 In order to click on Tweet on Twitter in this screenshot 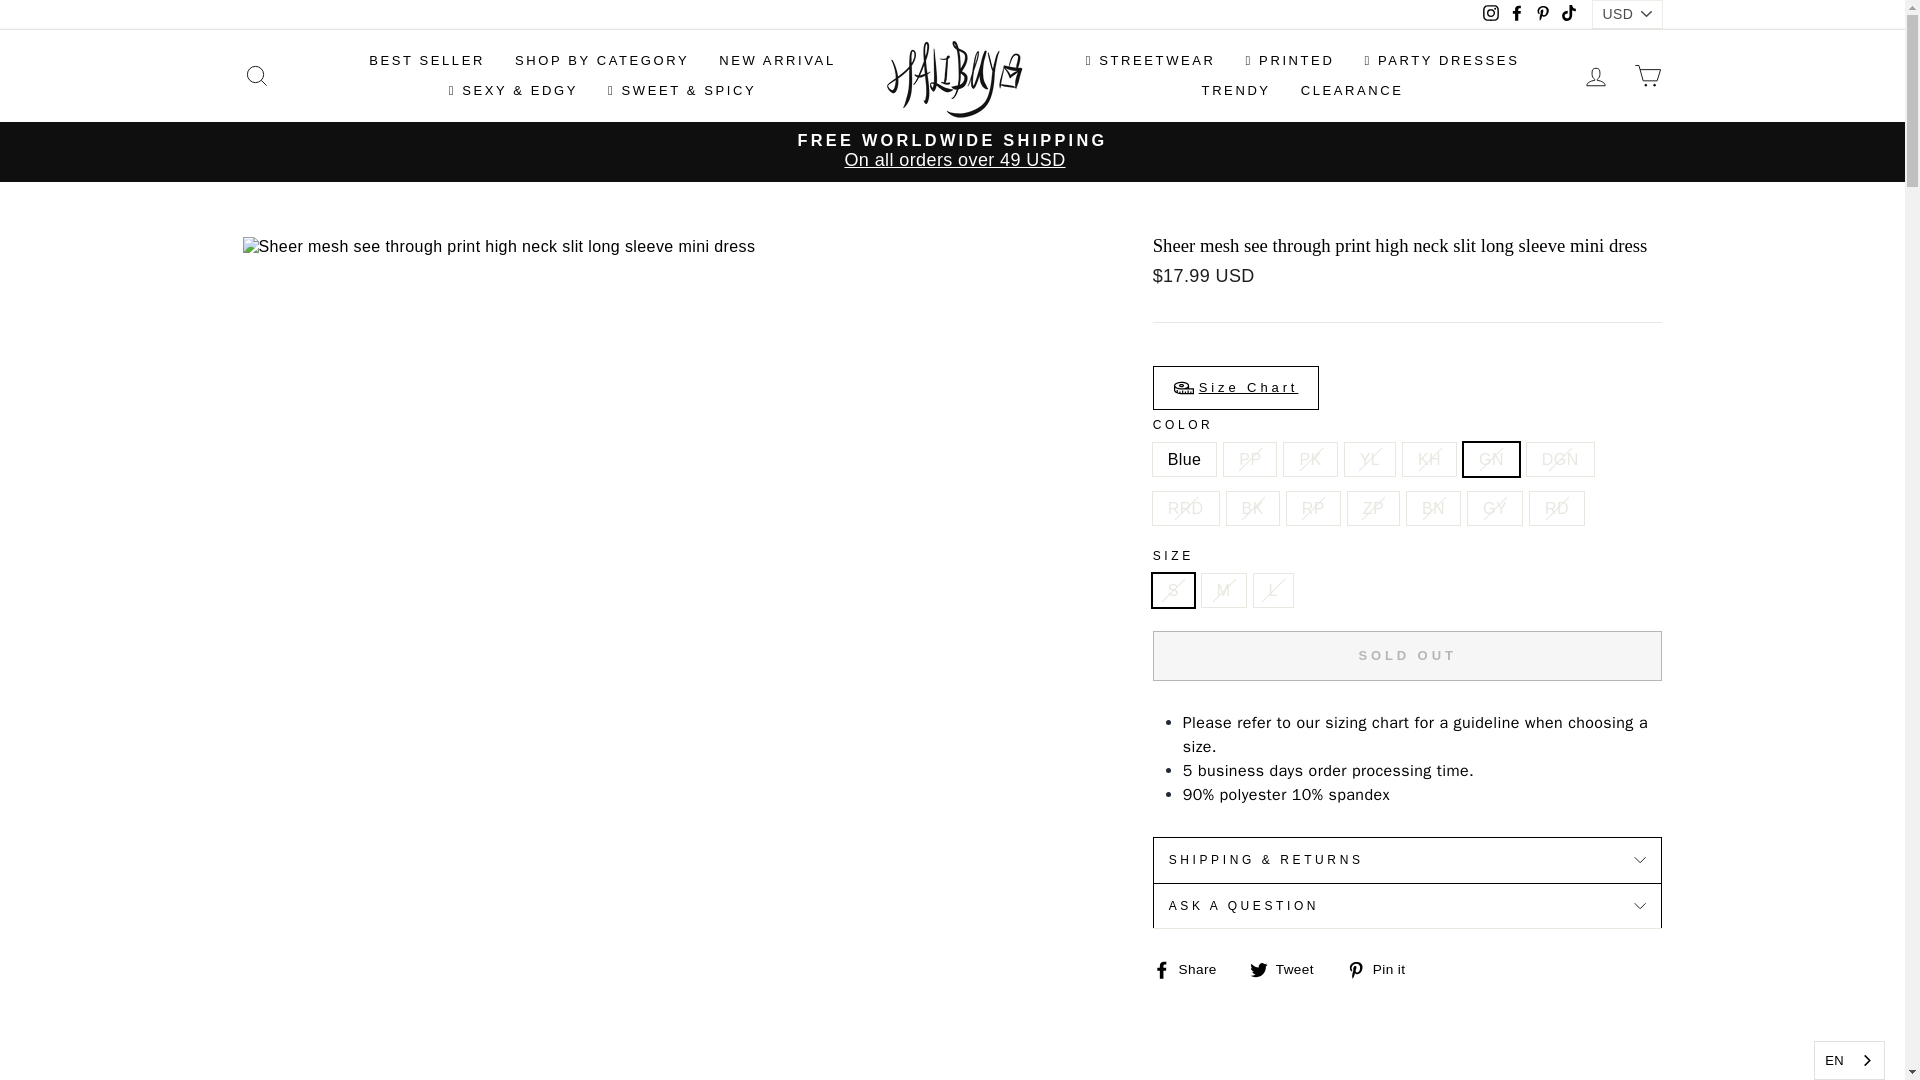, I will do `click(1288, 968)`.